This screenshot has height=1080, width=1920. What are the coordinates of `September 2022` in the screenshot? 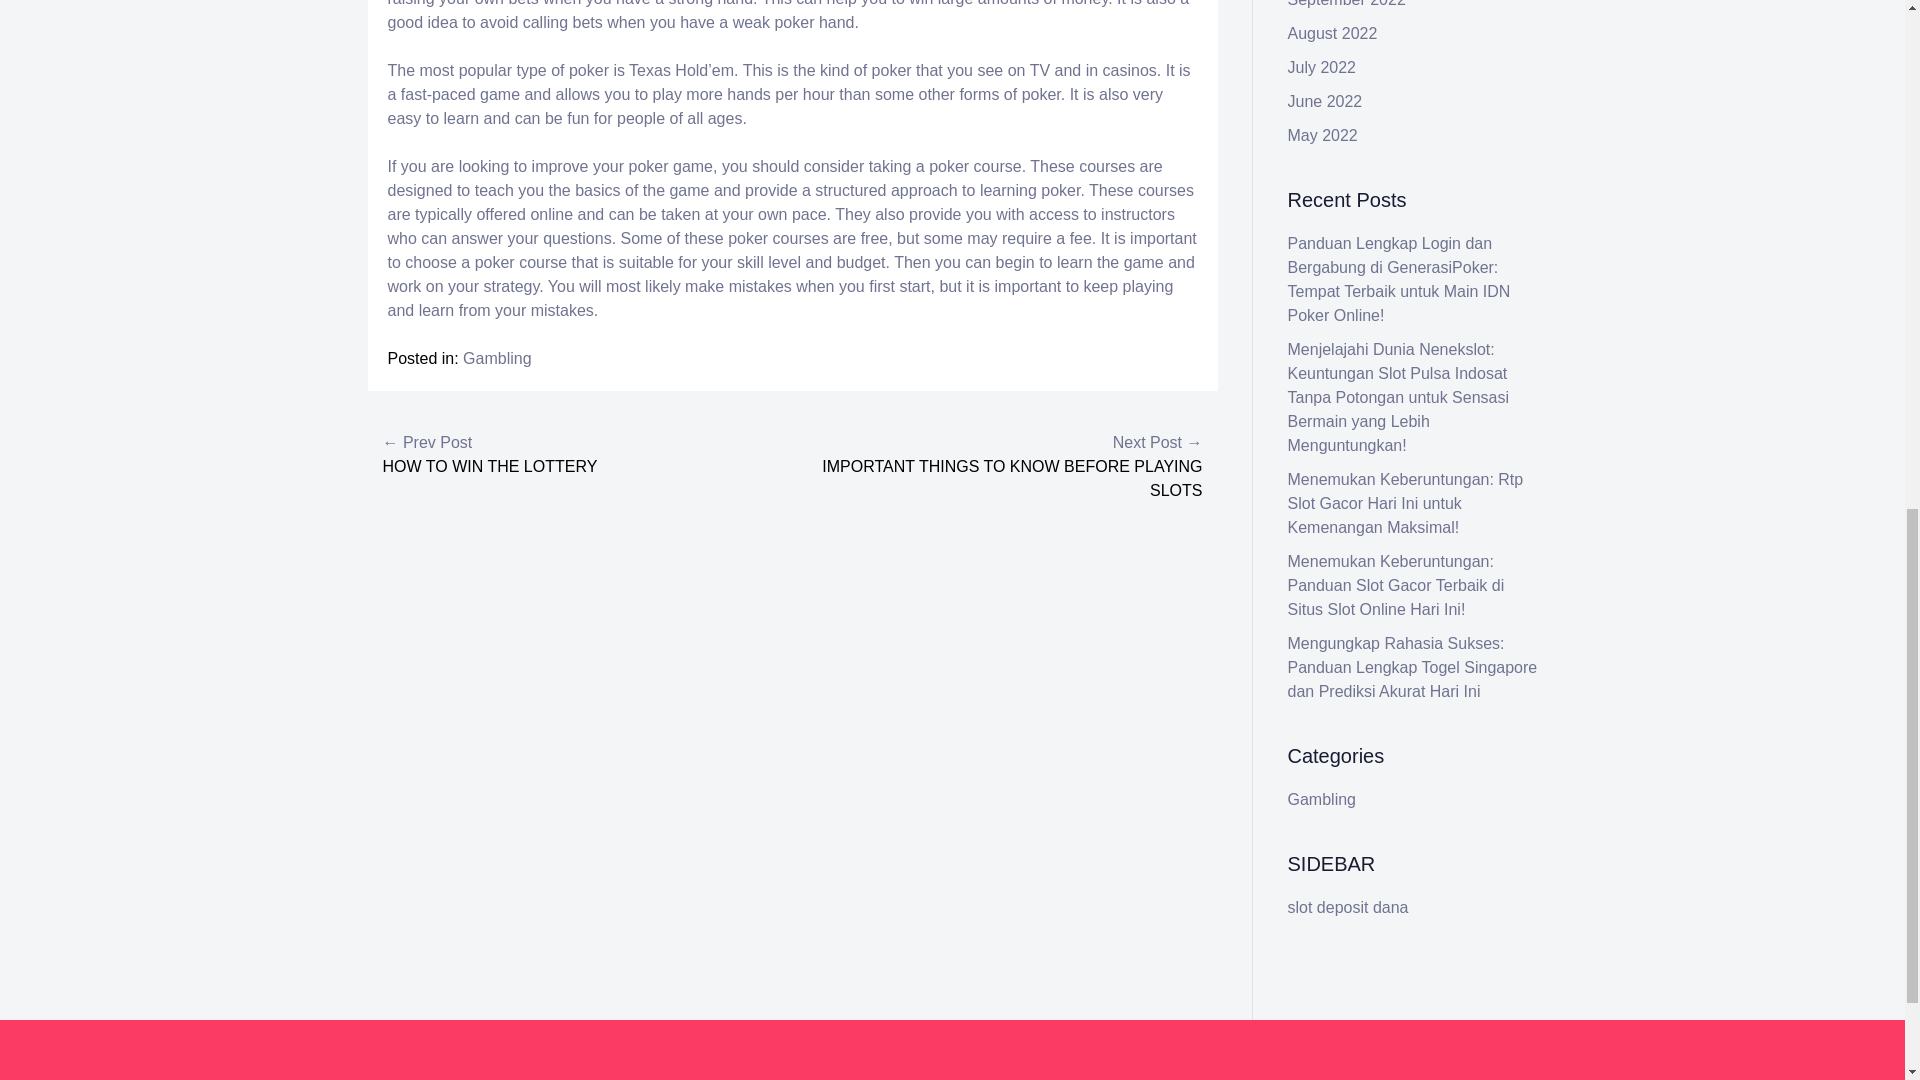 It's located at (1346, 4).